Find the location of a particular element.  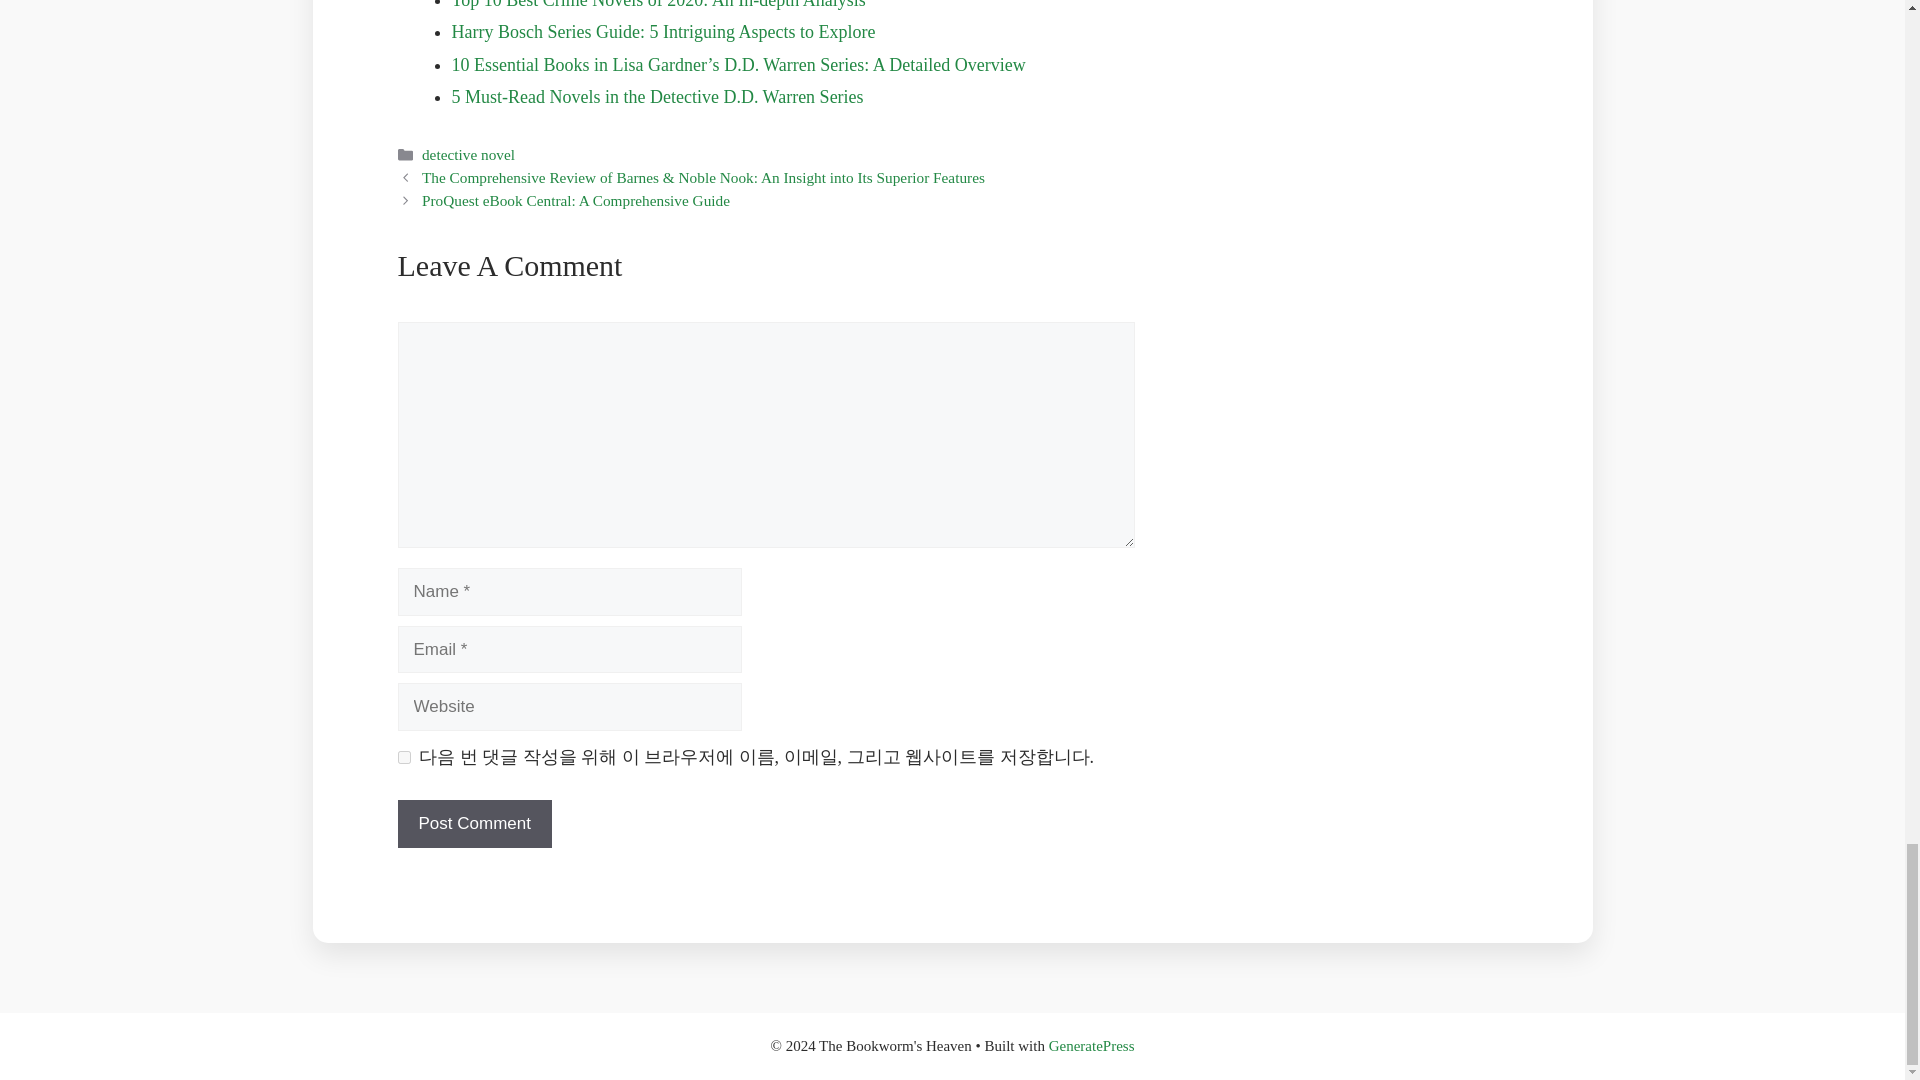

Post Comment is located at coordinates (474, 824).